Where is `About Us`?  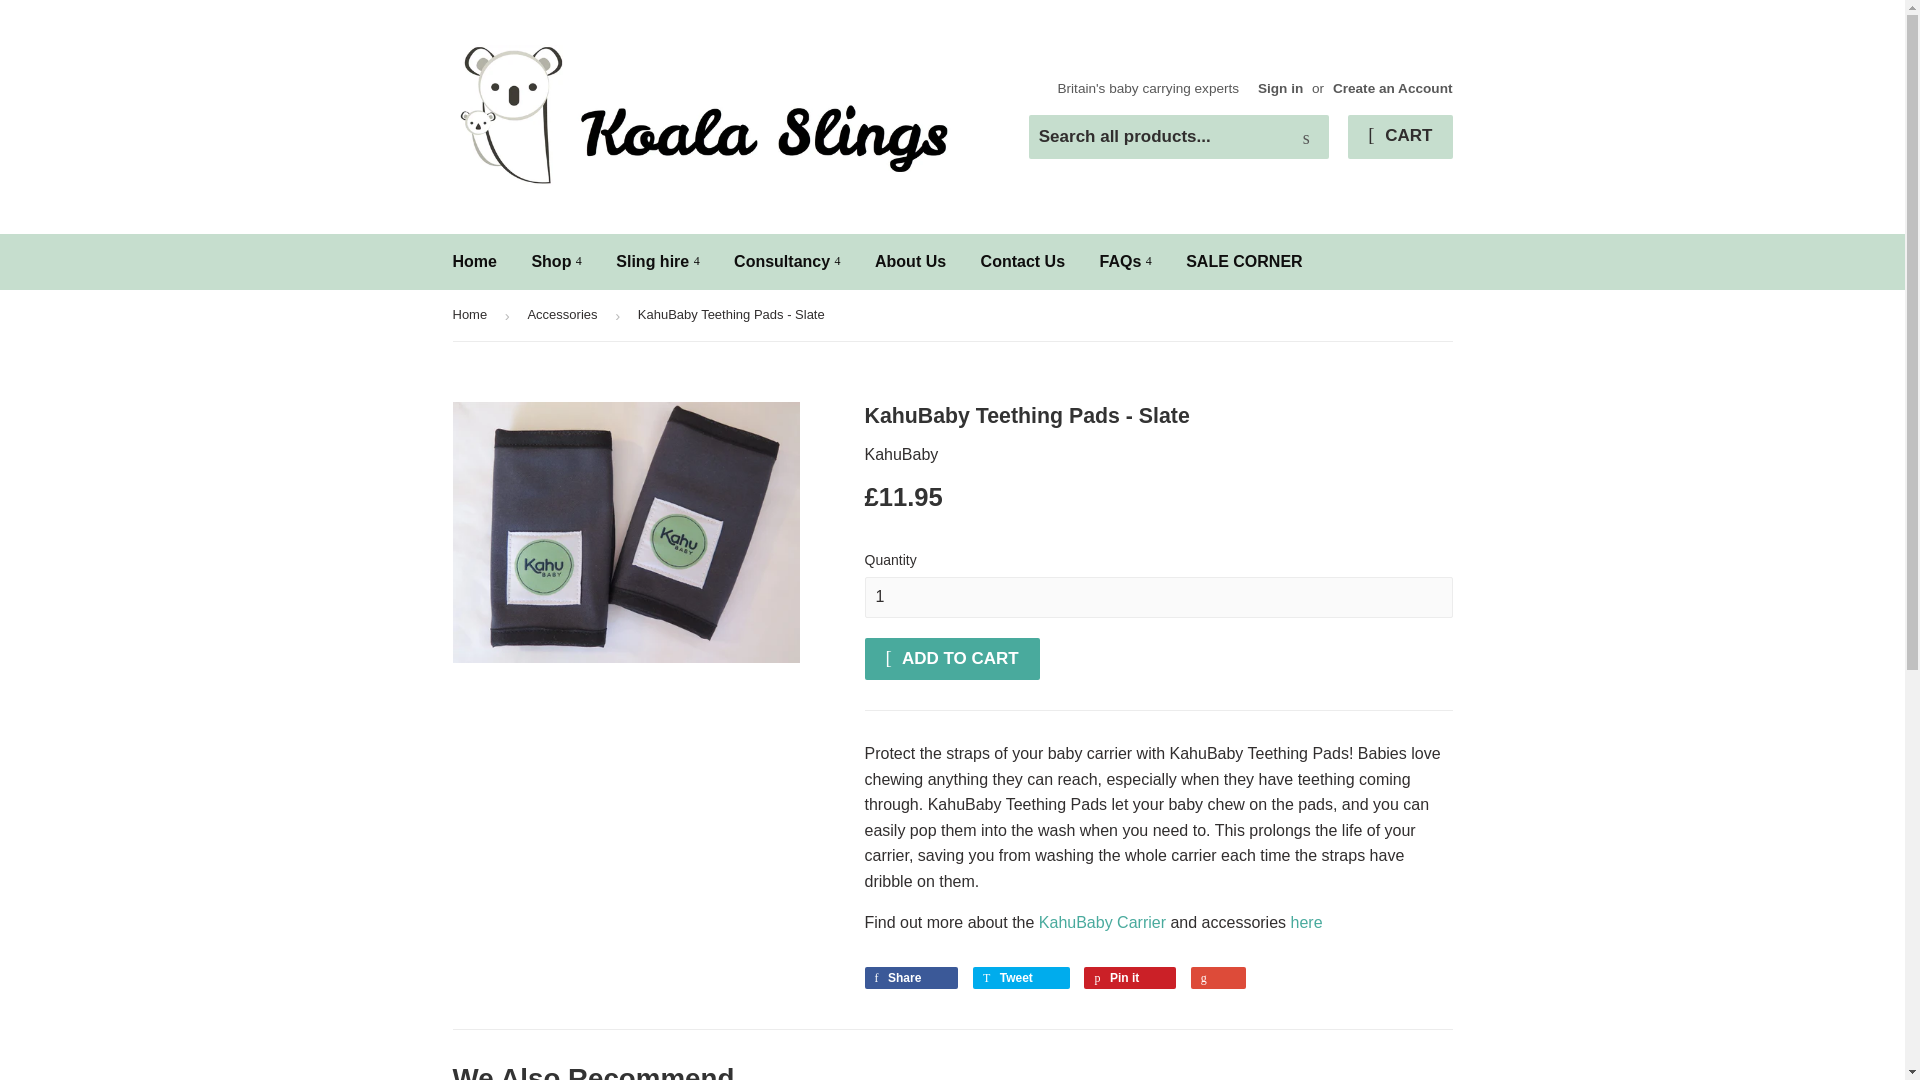 About Us is located at coordinates (910, 262).